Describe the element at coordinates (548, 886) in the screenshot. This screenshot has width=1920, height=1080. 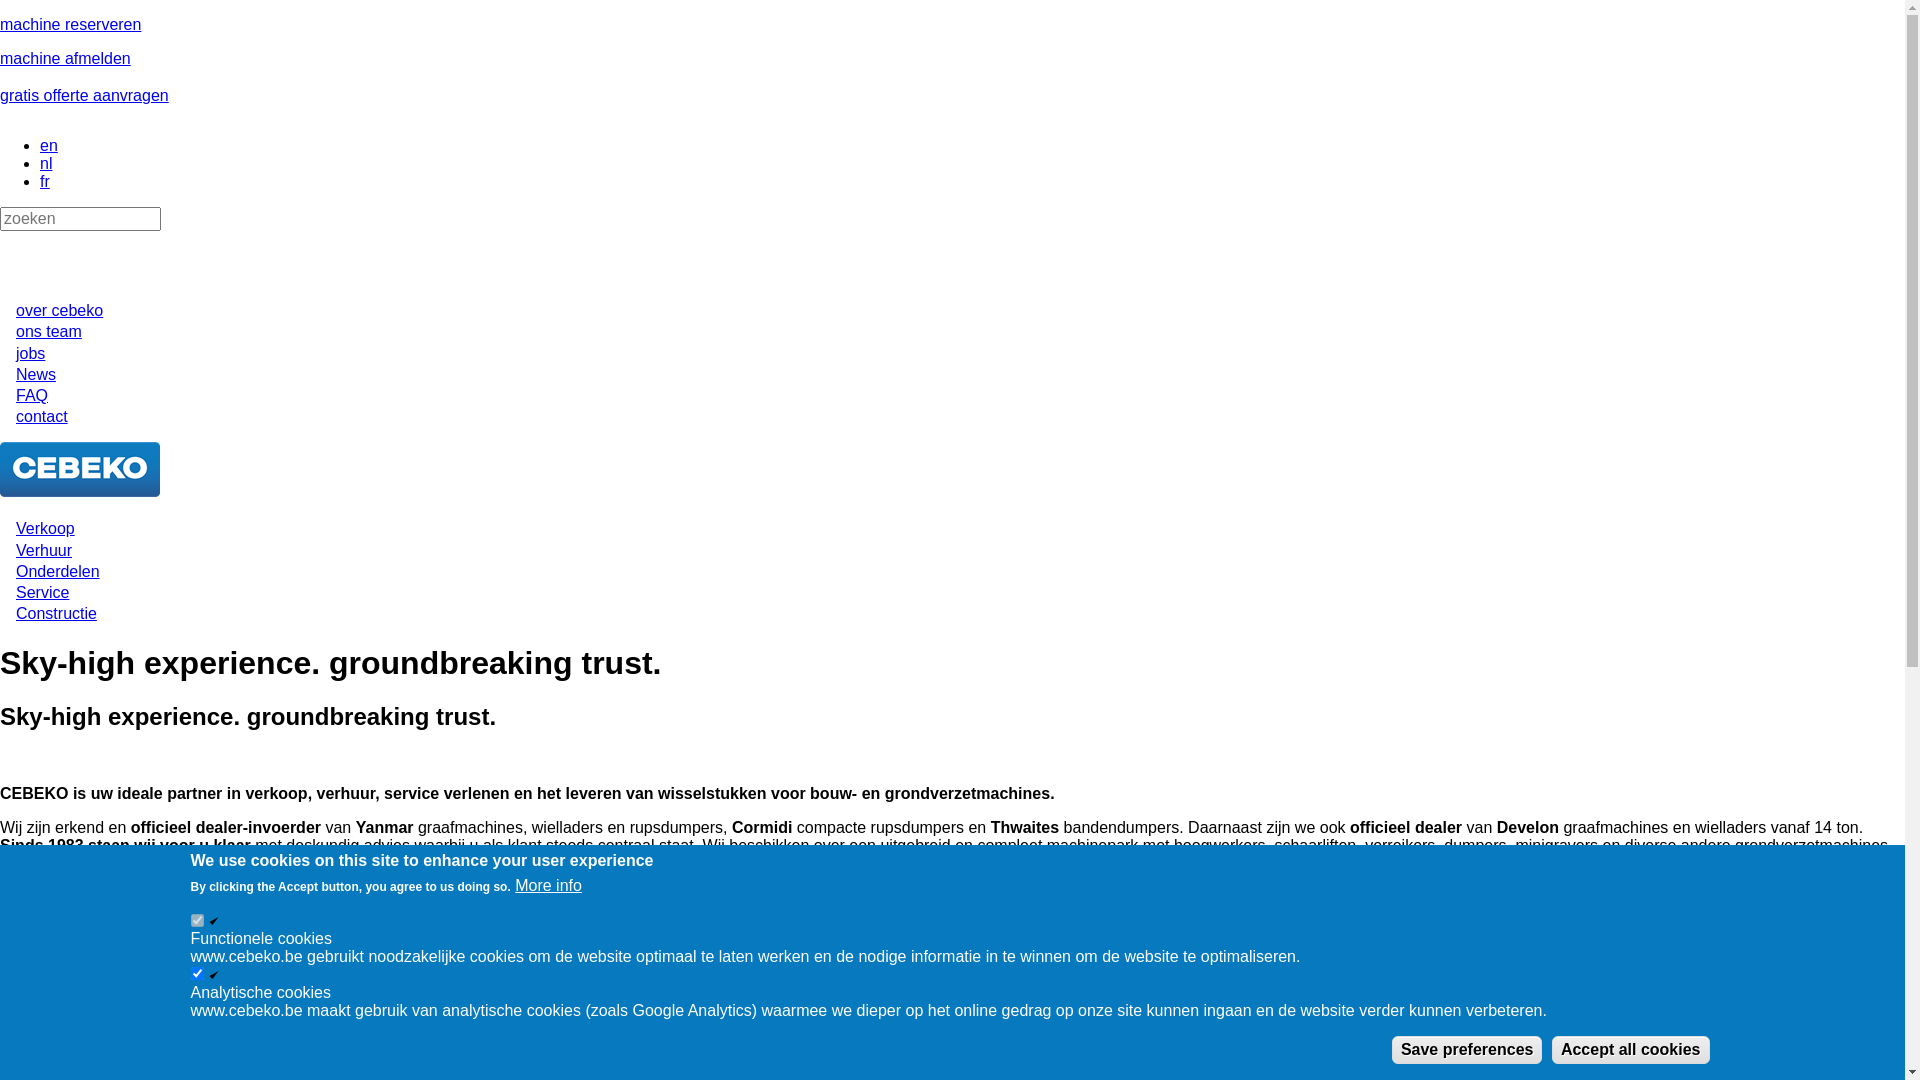
I see `More info` at that location.